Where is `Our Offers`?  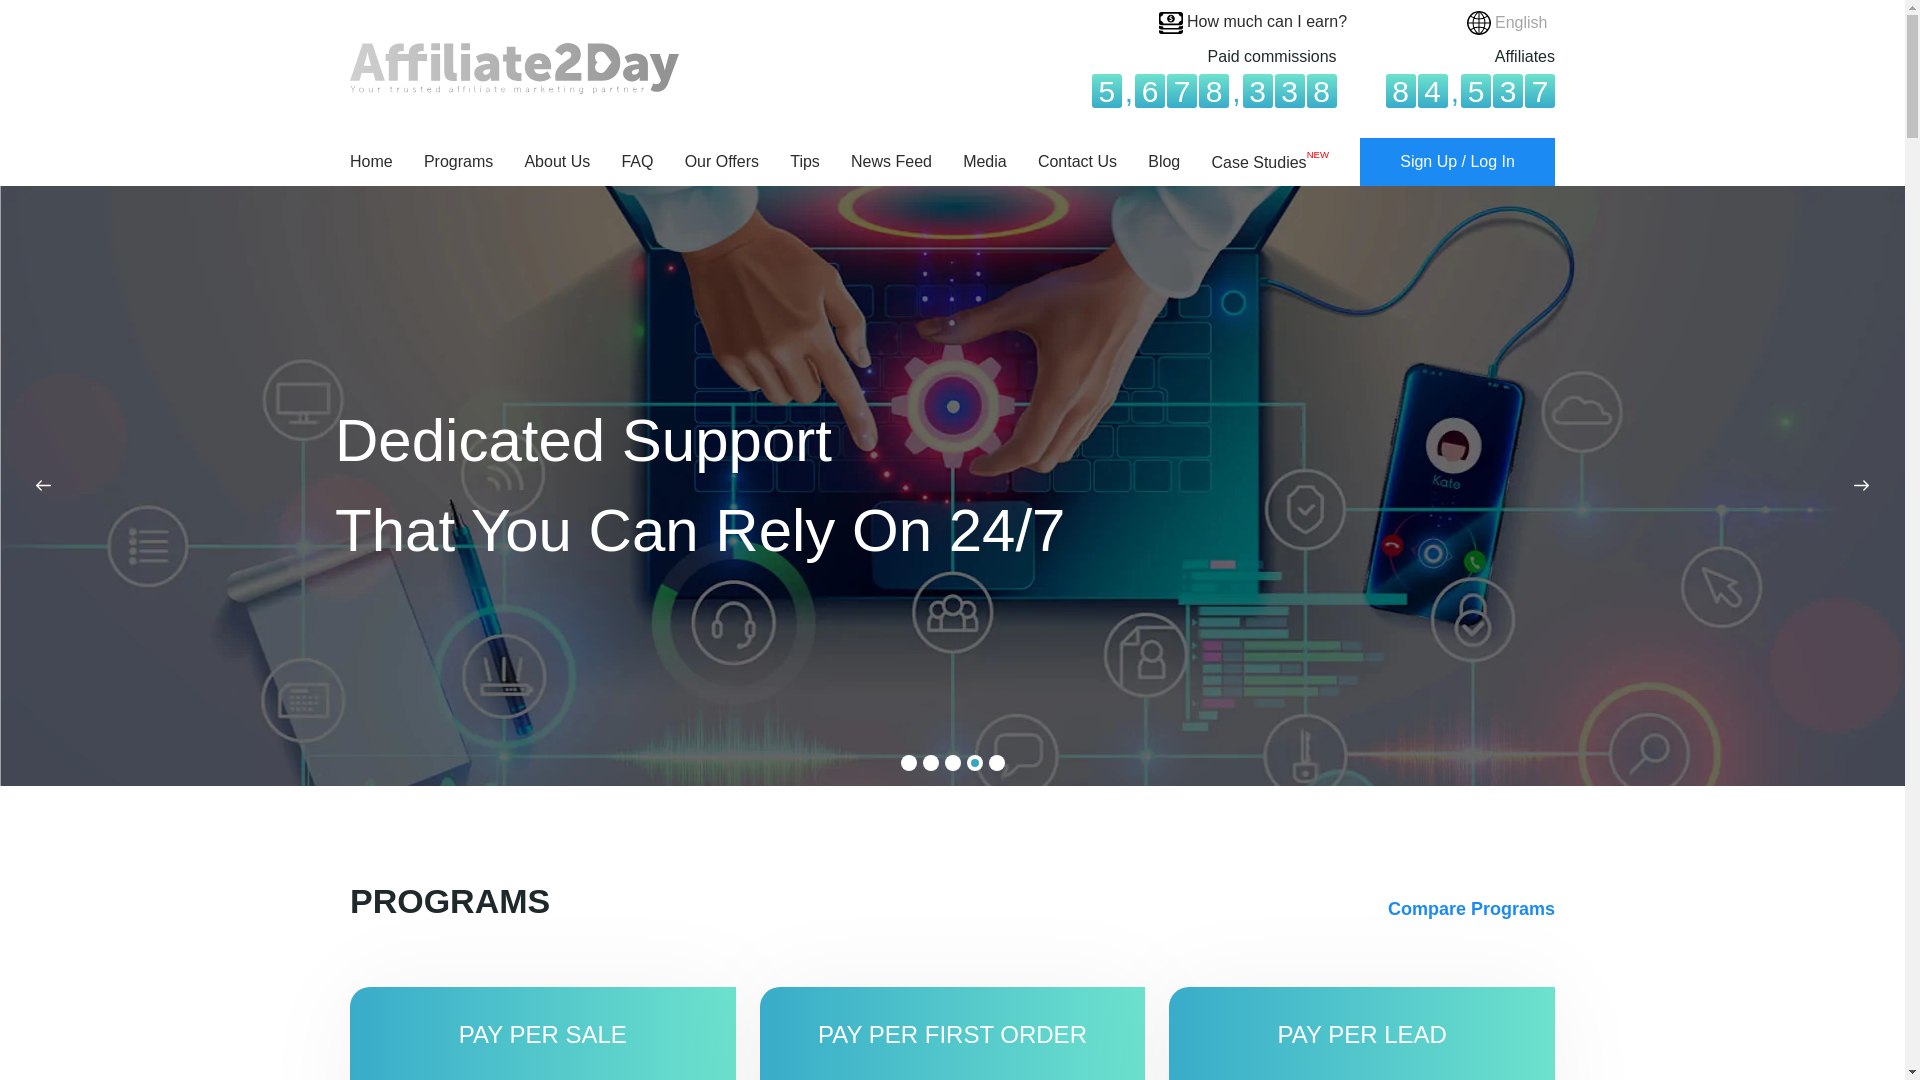
Our Offers is located at coordinates (722, 161).